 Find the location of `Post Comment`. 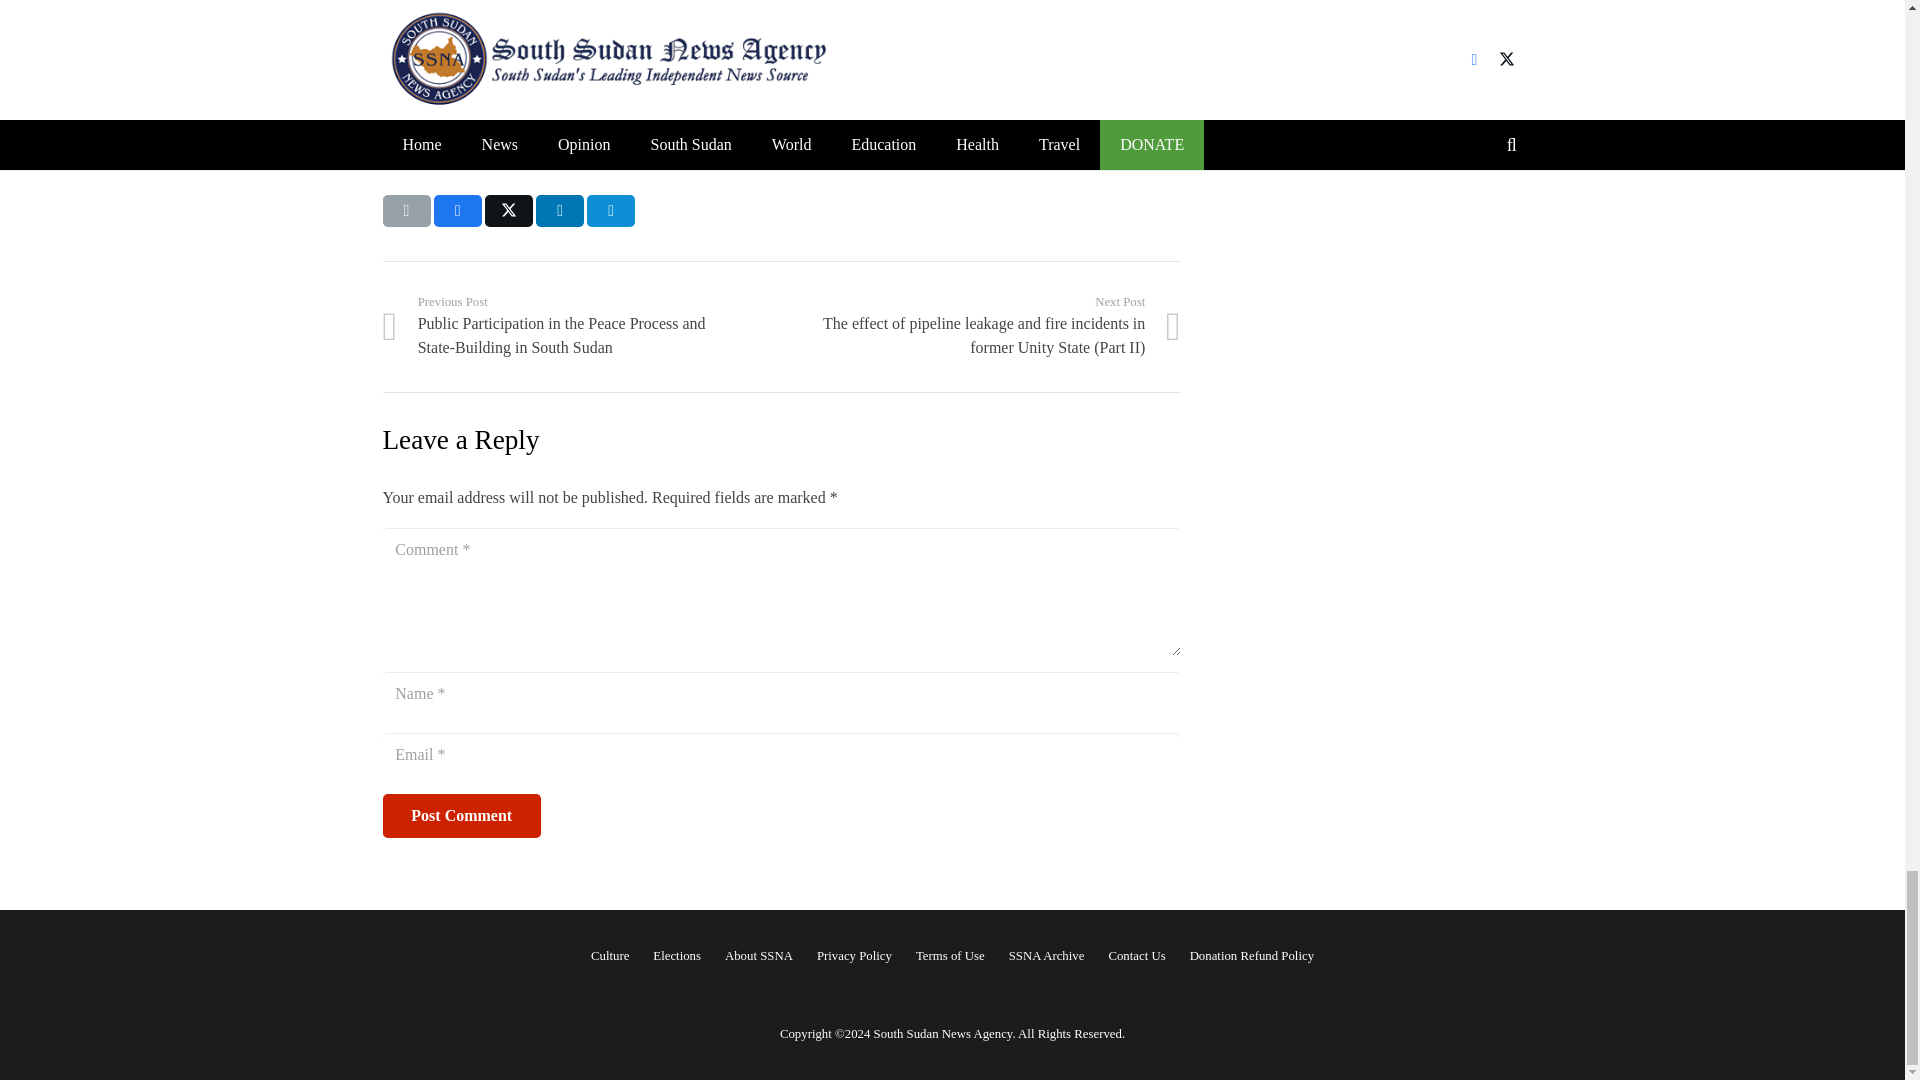

Post Comment is located at coordinates (460, 816).